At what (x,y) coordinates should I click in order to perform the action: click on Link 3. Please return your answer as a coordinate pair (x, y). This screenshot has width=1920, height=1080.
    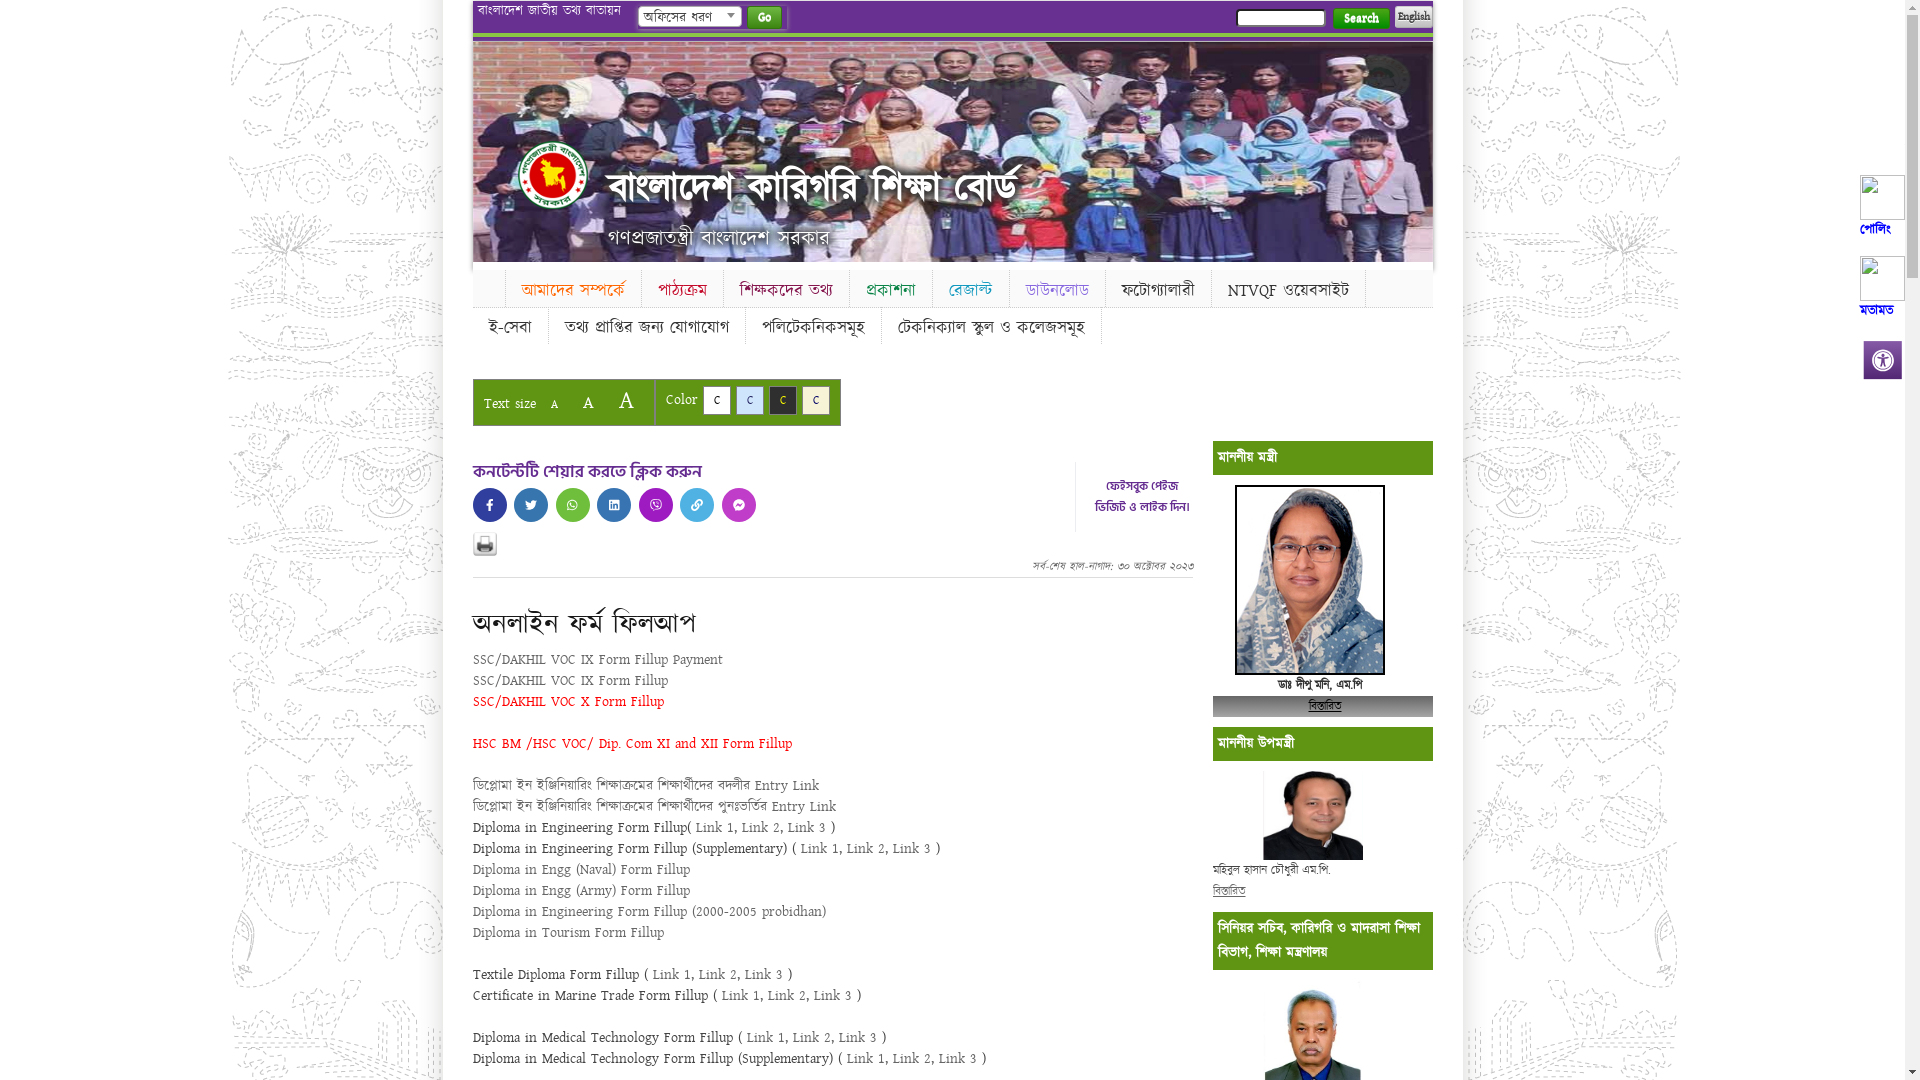
    Looking at the image, I should click on (807, 828).